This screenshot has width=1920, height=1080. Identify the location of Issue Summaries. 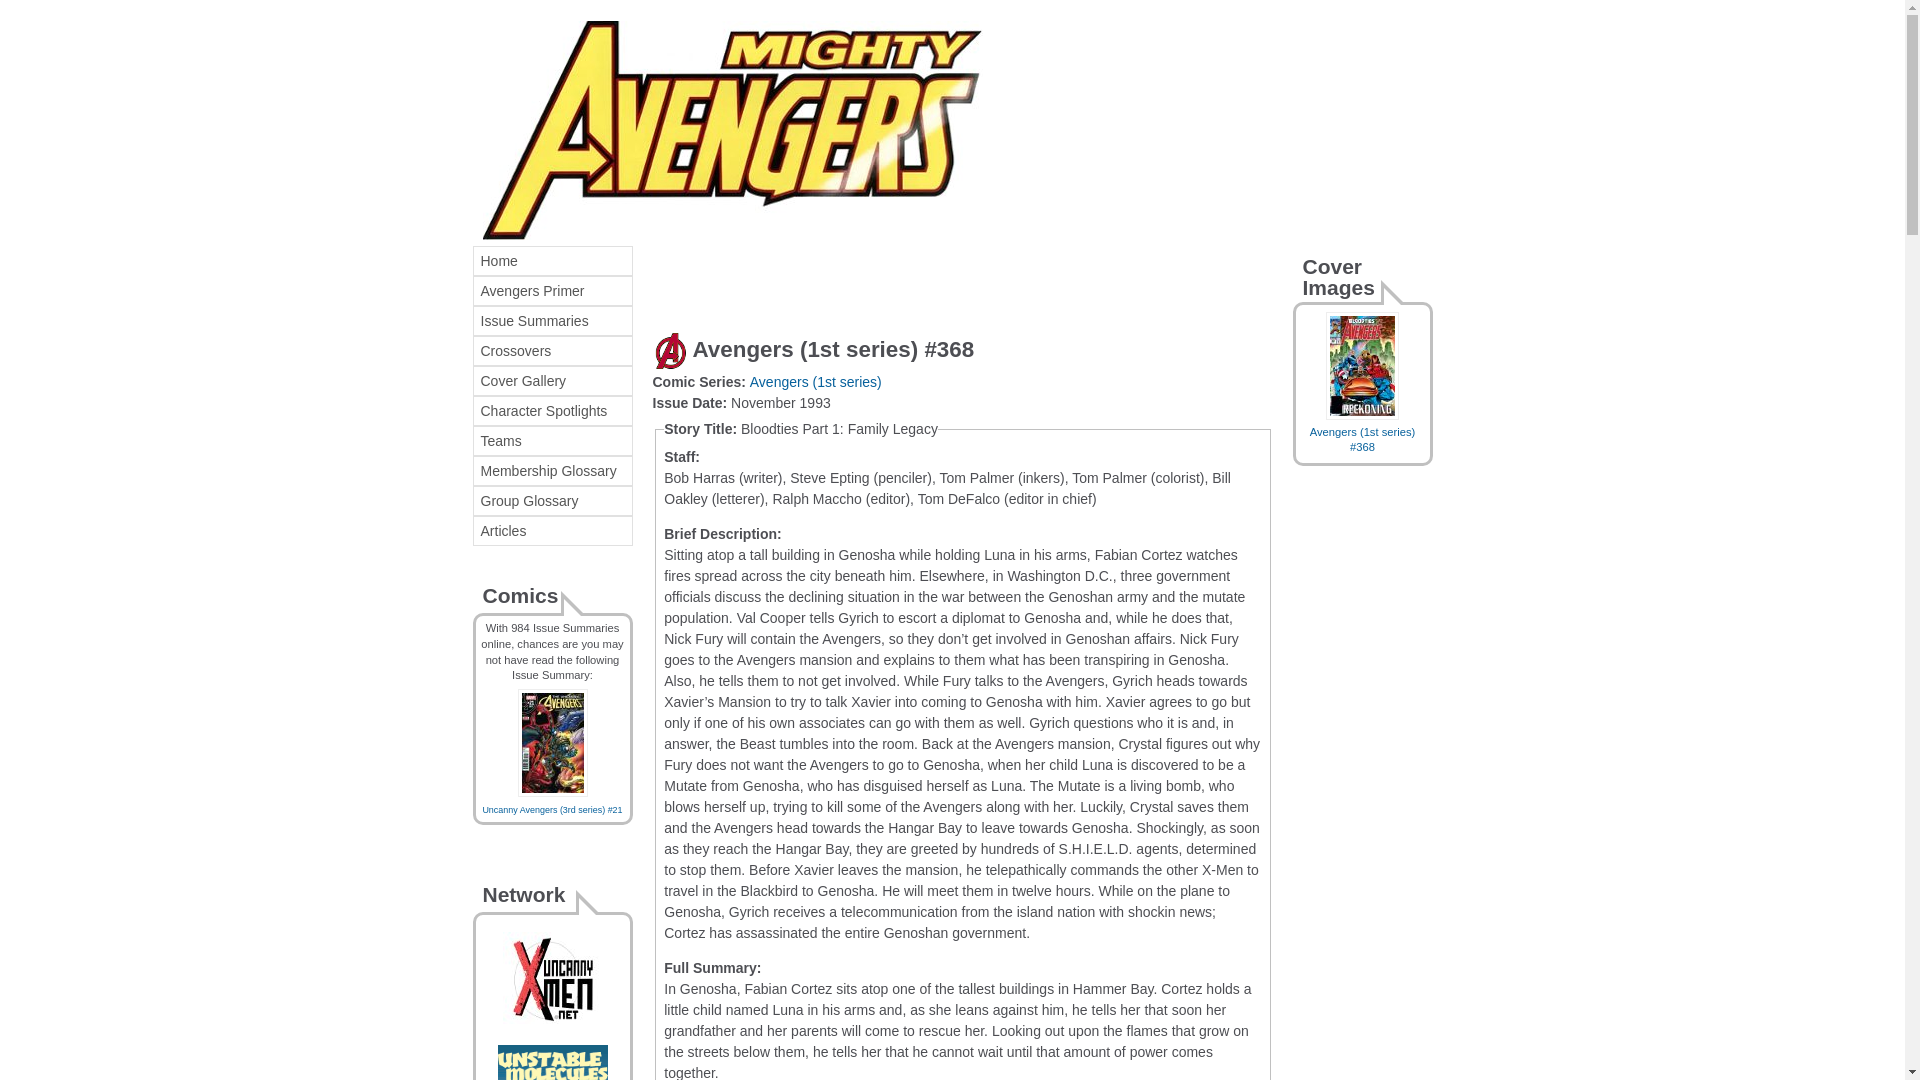
(552, 320).